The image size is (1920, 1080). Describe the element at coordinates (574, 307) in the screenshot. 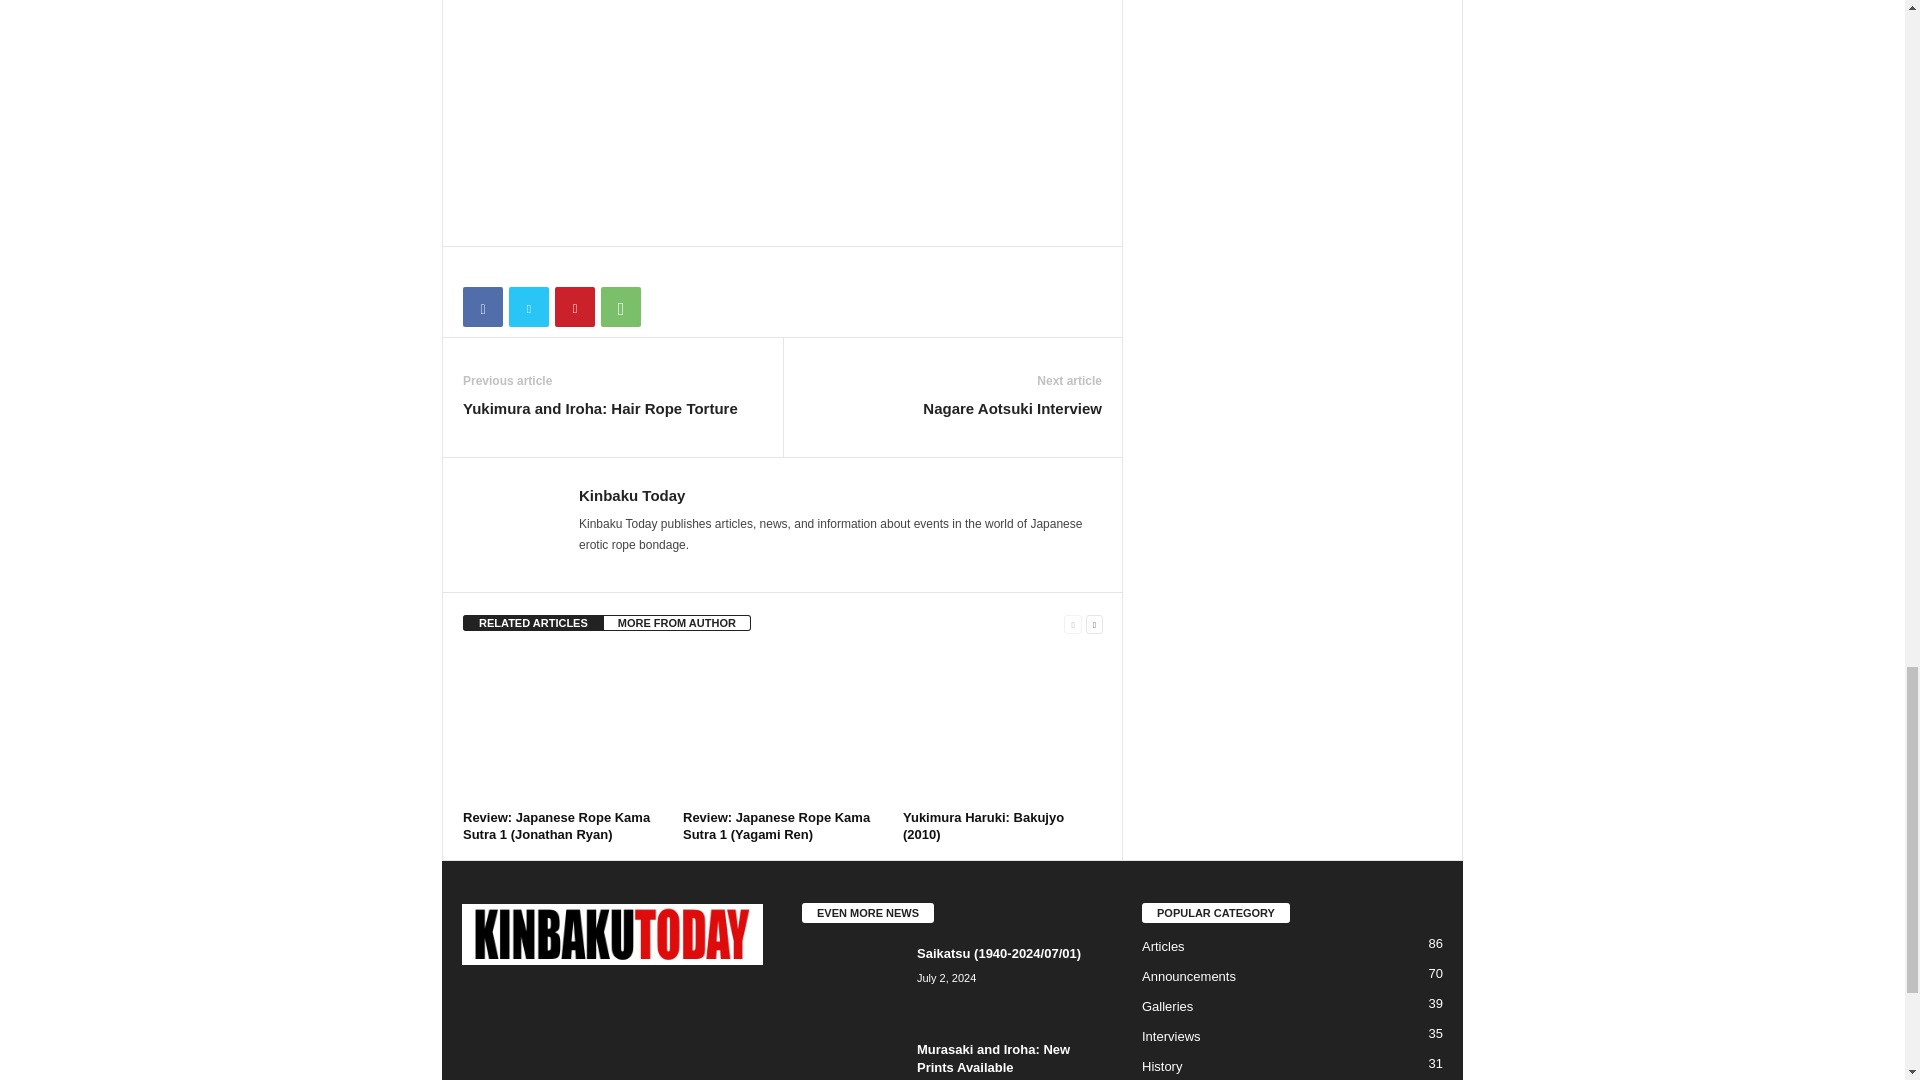

I see `Pinterest` at that location.